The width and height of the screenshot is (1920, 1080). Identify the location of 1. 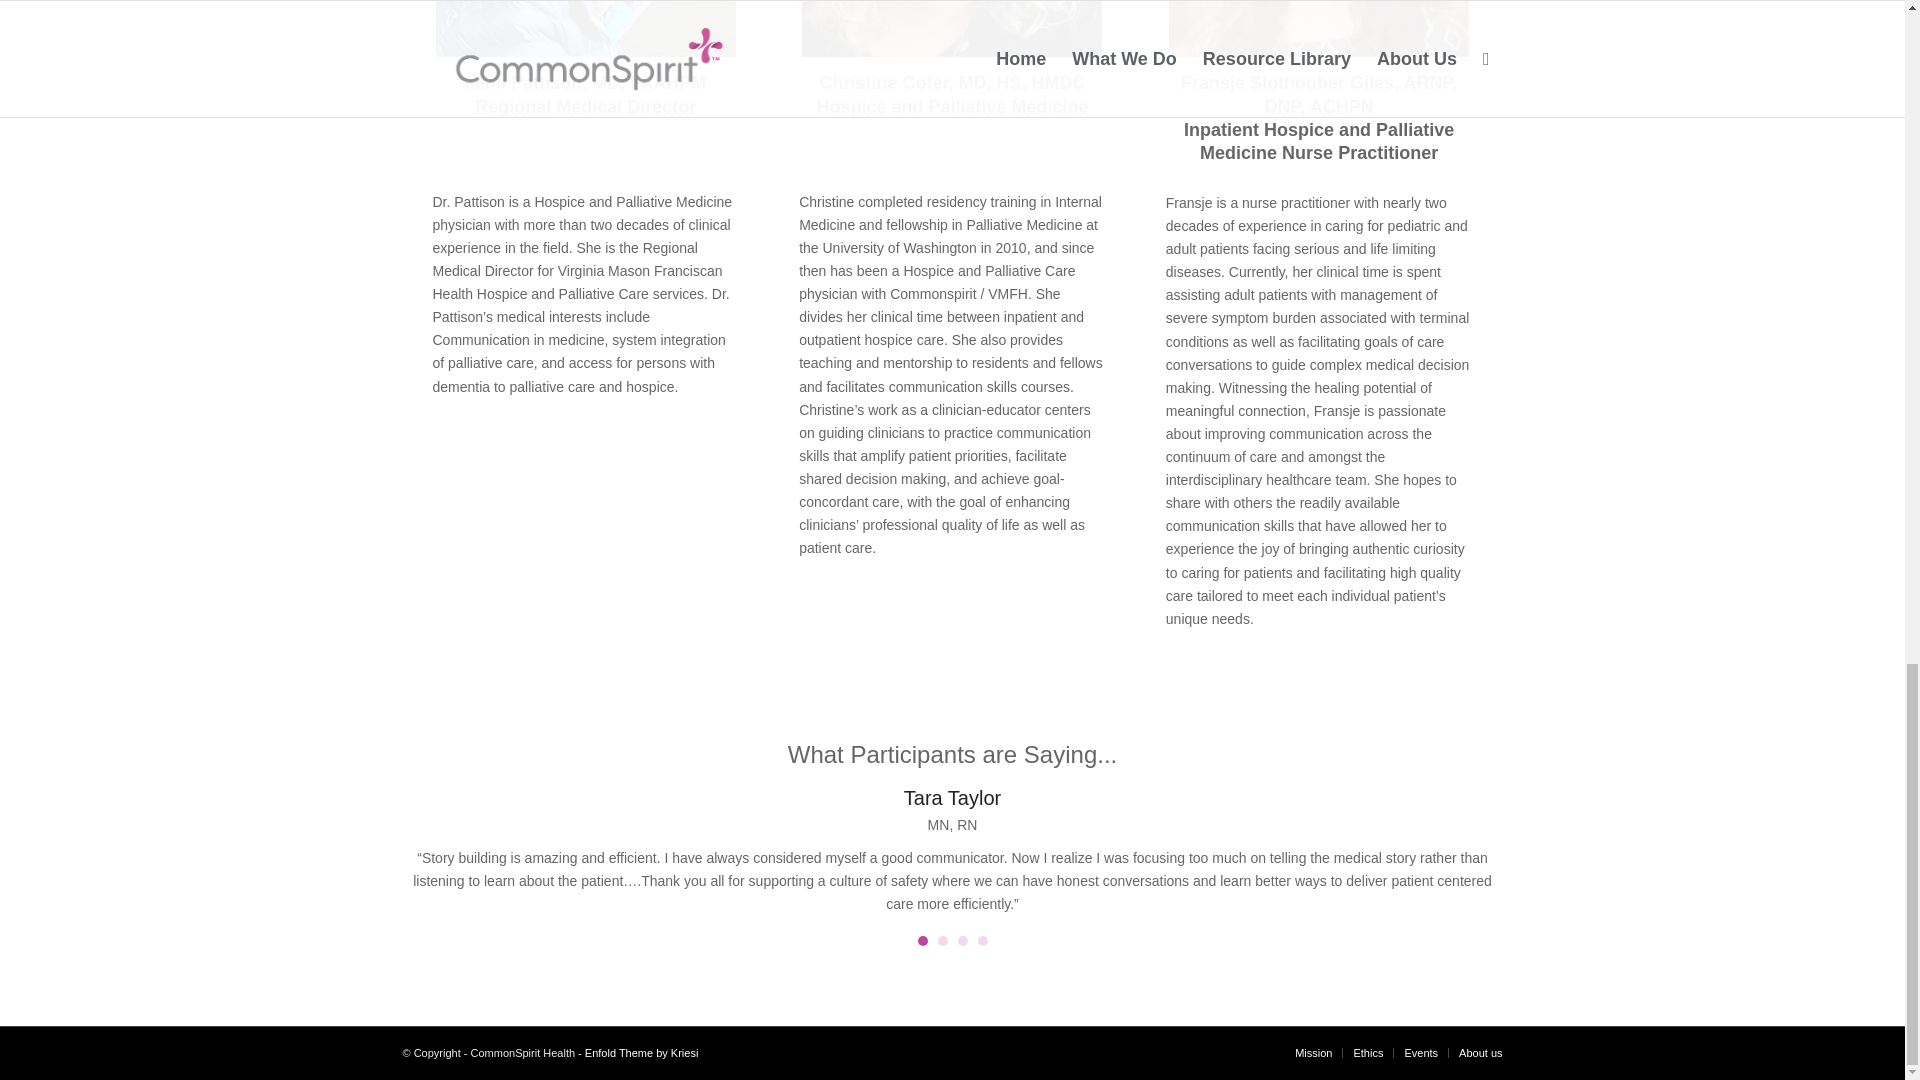
(922, 941).